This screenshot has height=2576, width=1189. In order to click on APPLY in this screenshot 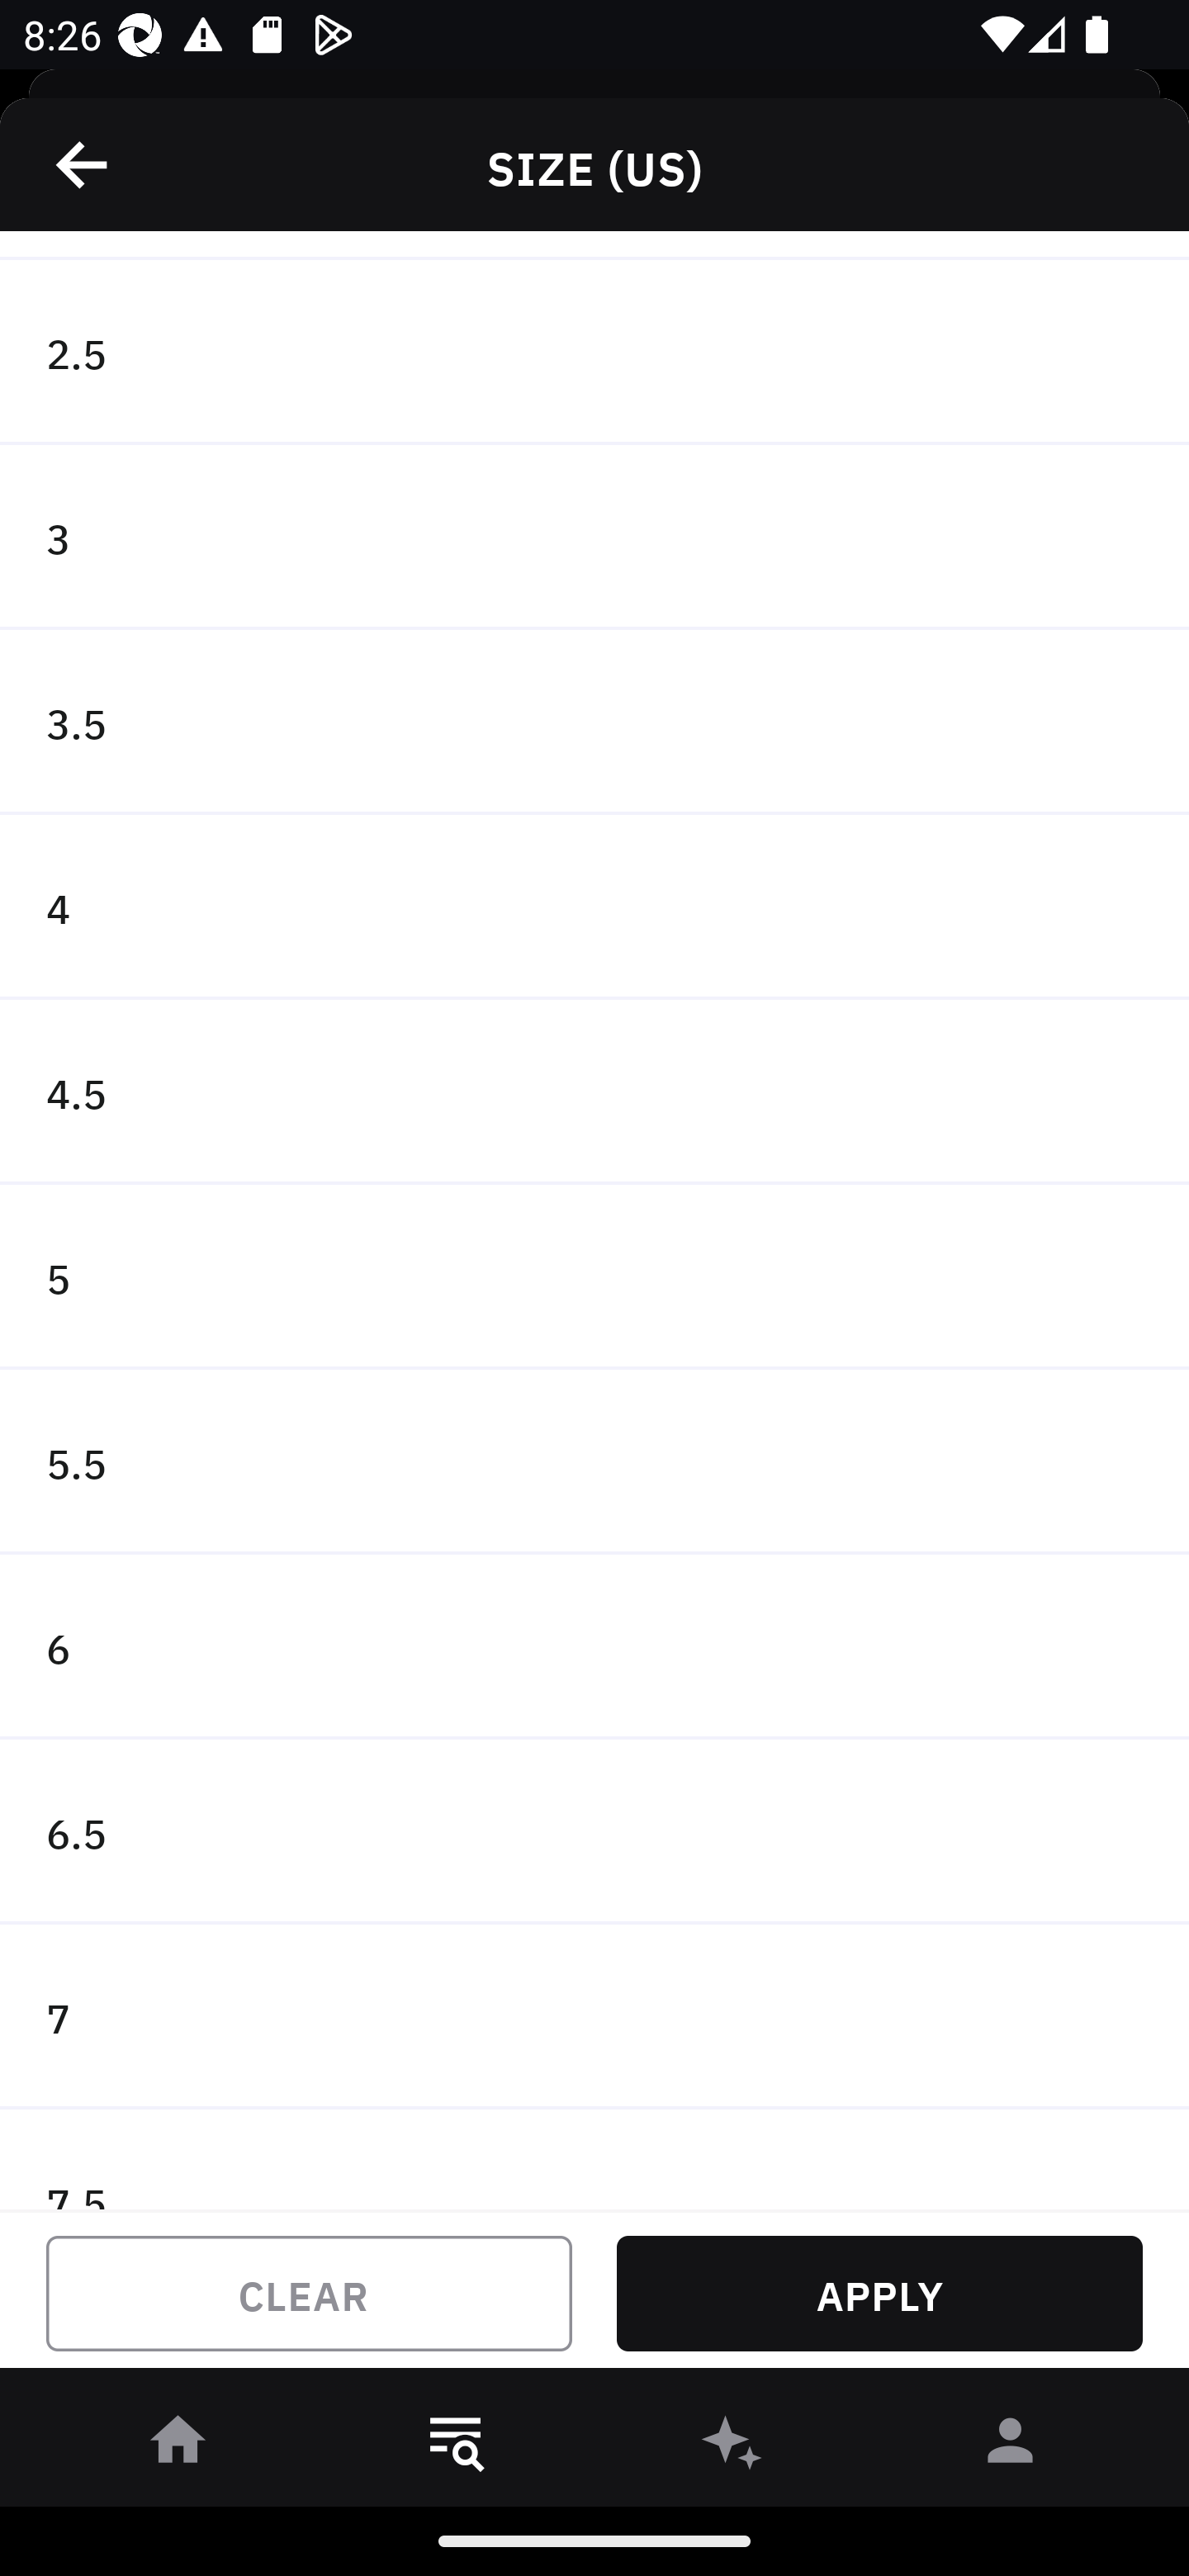, I will do `click(879, 2294)`.